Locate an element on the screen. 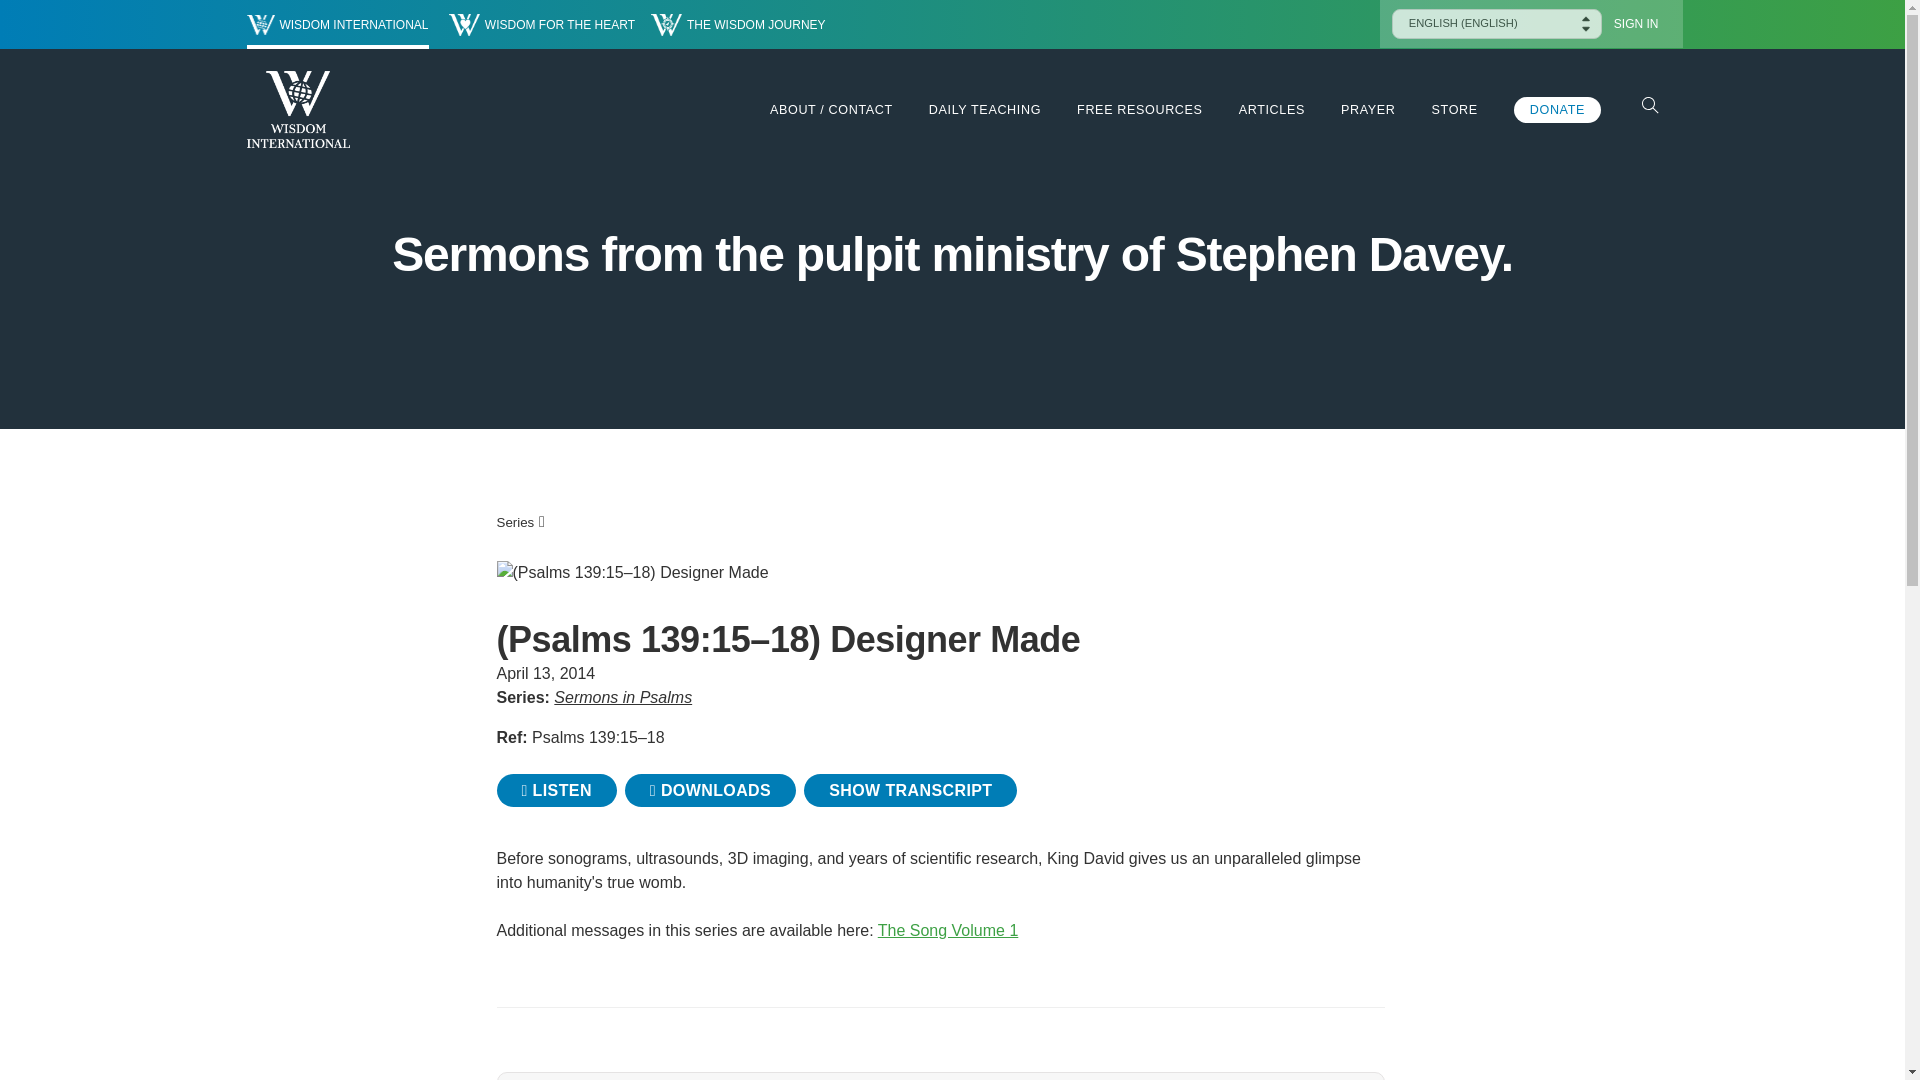 This screenshot has width=1920, height=1080. The Song Volume 1 is located at coordinates (948, 930).